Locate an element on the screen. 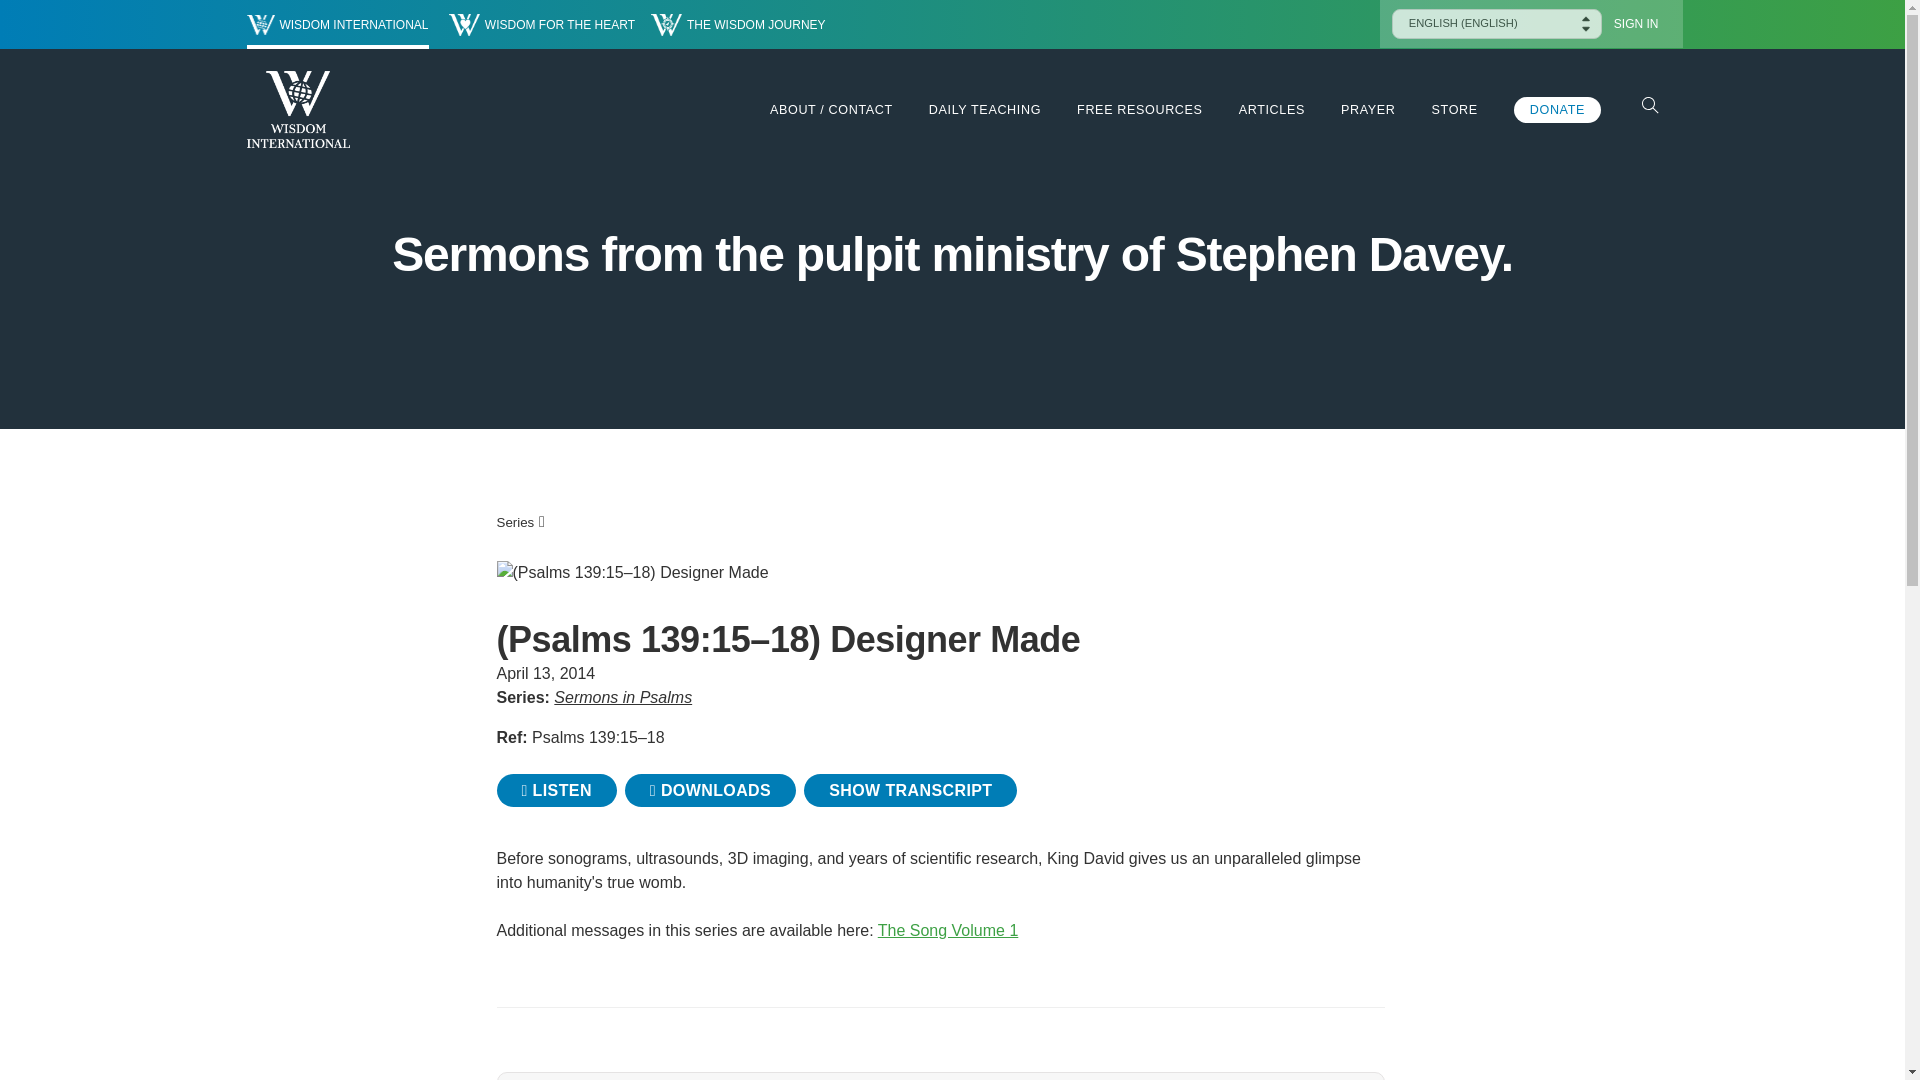 This screenshot has width=1920, height=1080. The Song Volume 1 is located at coordinates (948, 930).